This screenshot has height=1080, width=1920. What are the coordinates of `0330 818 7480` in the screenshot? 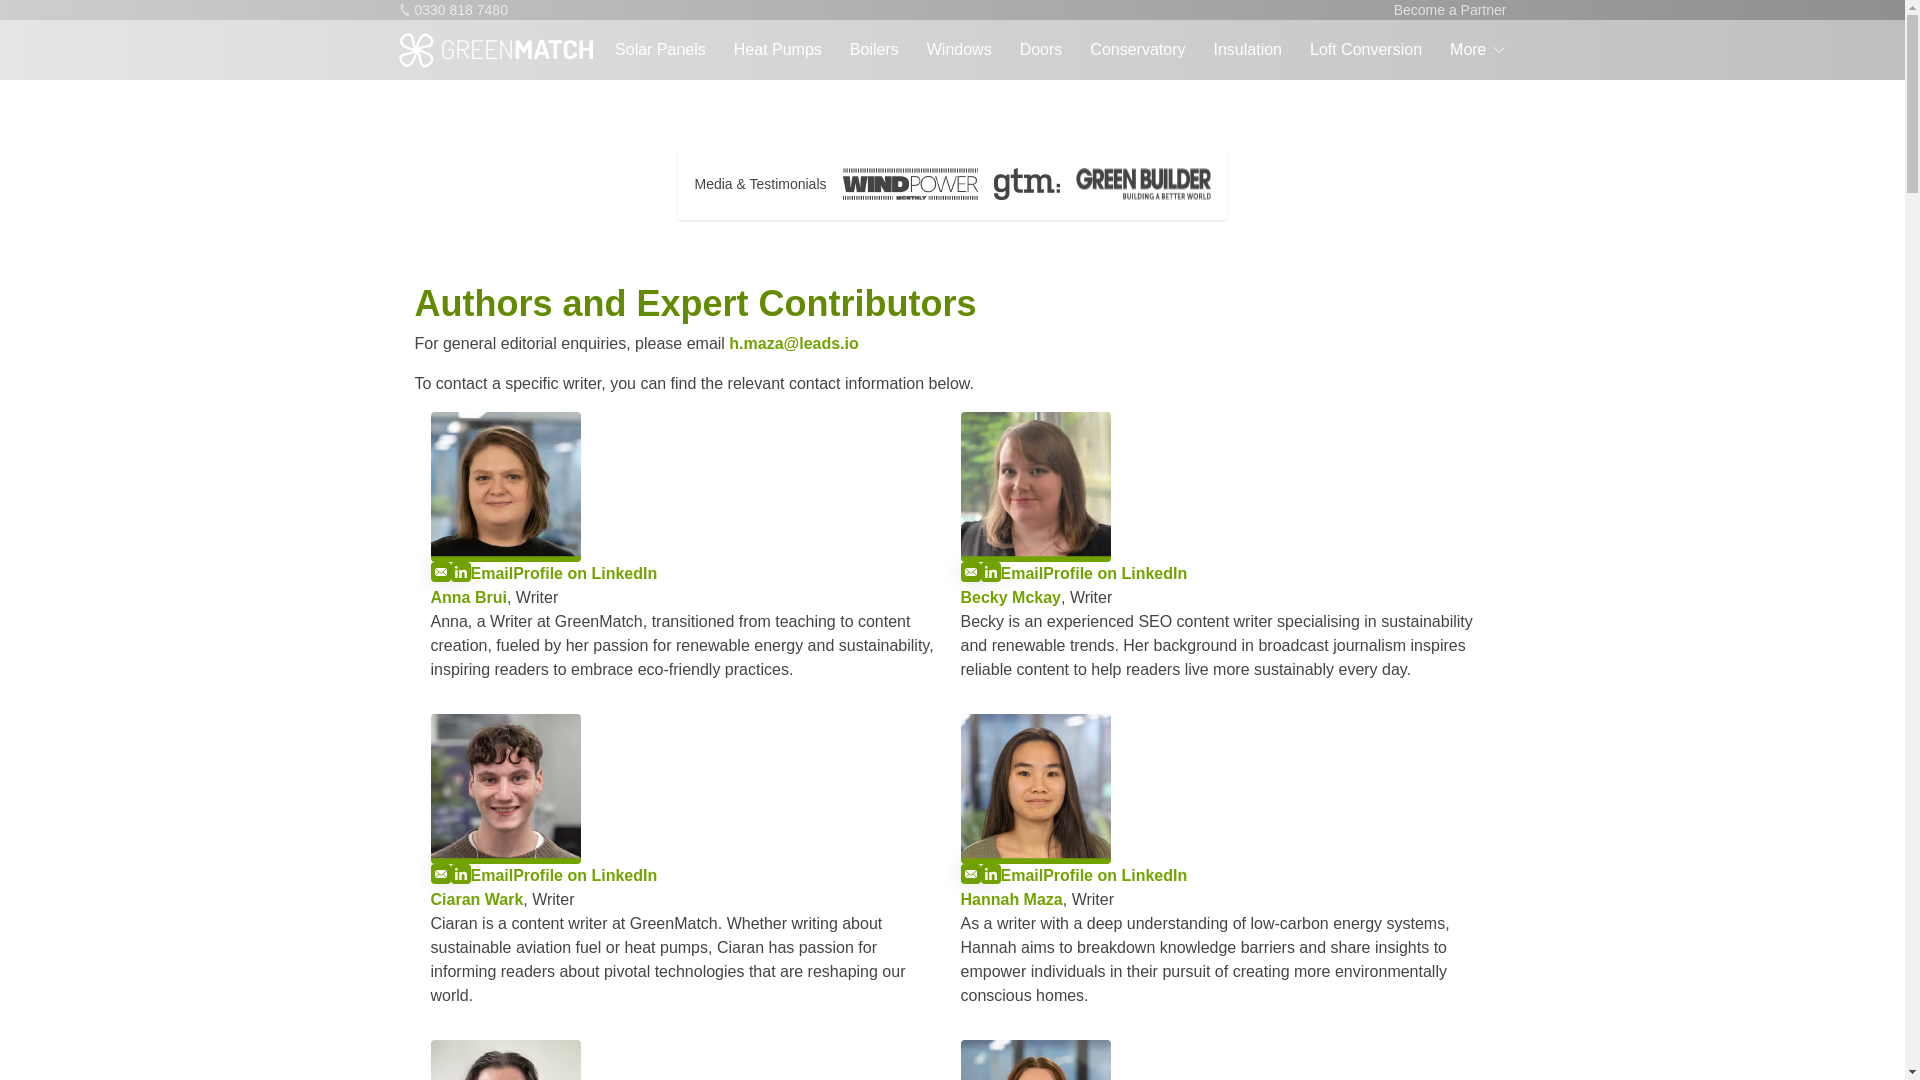 It's located at (452, 10).